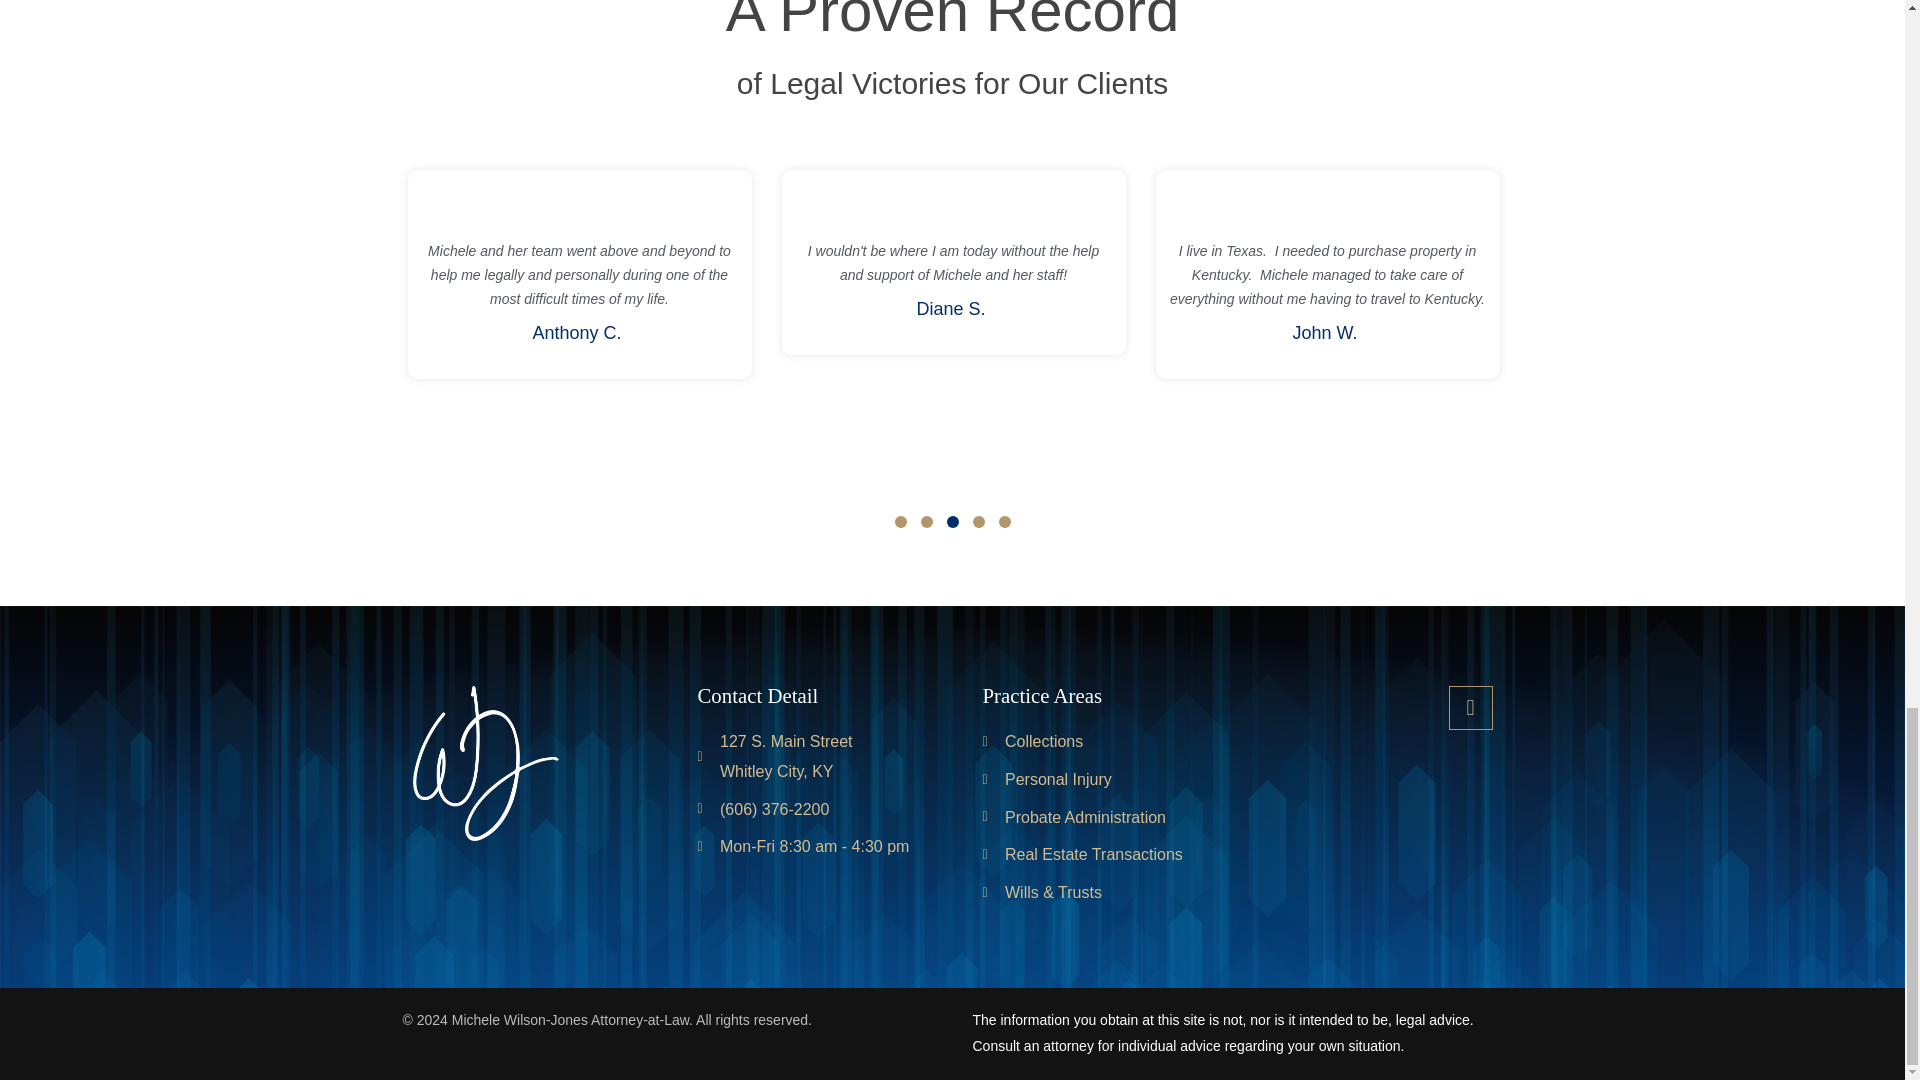 Image resolution: width=1920 pixels, height=1080 pixels. I want to click on Mon-Fri 8:30 am - 4:30 pm, so click(810, 846).